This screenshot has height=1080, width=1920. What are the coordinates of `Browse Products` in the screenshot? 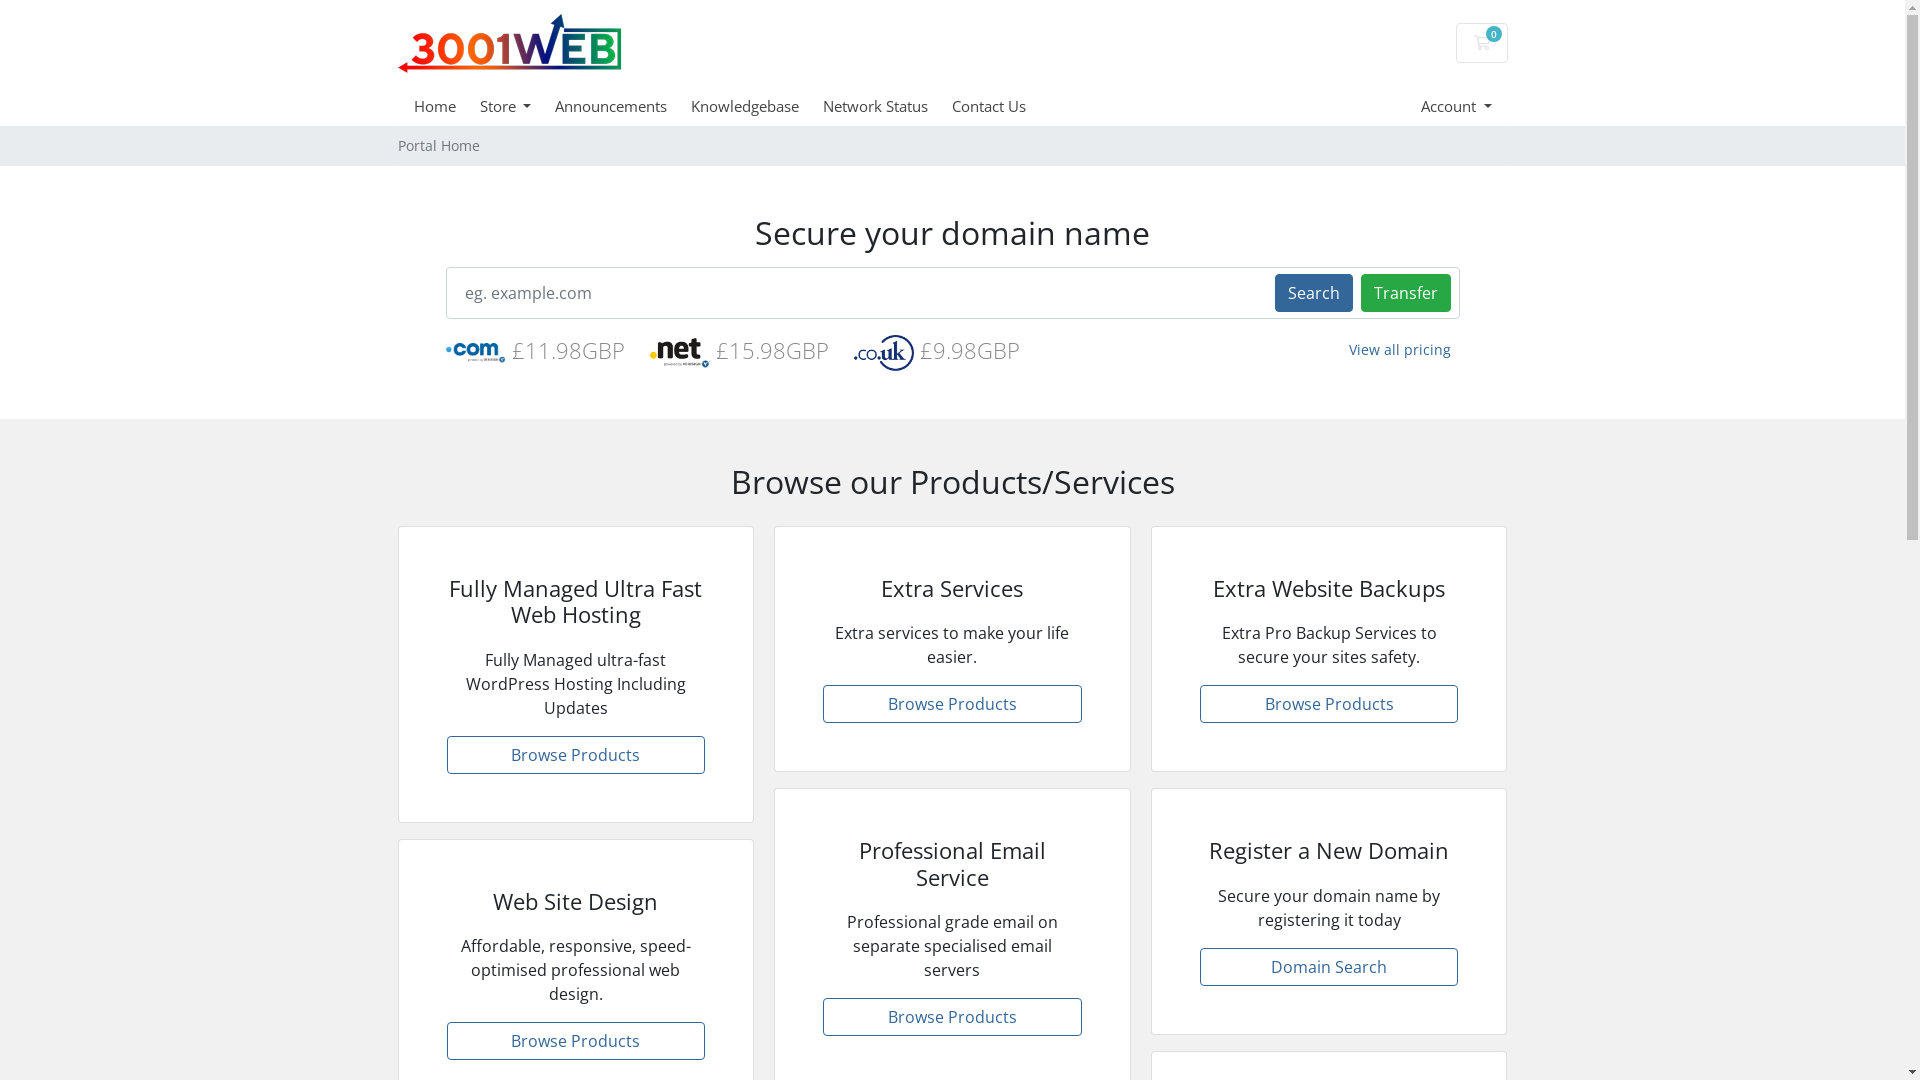 It's located at (952, 704).